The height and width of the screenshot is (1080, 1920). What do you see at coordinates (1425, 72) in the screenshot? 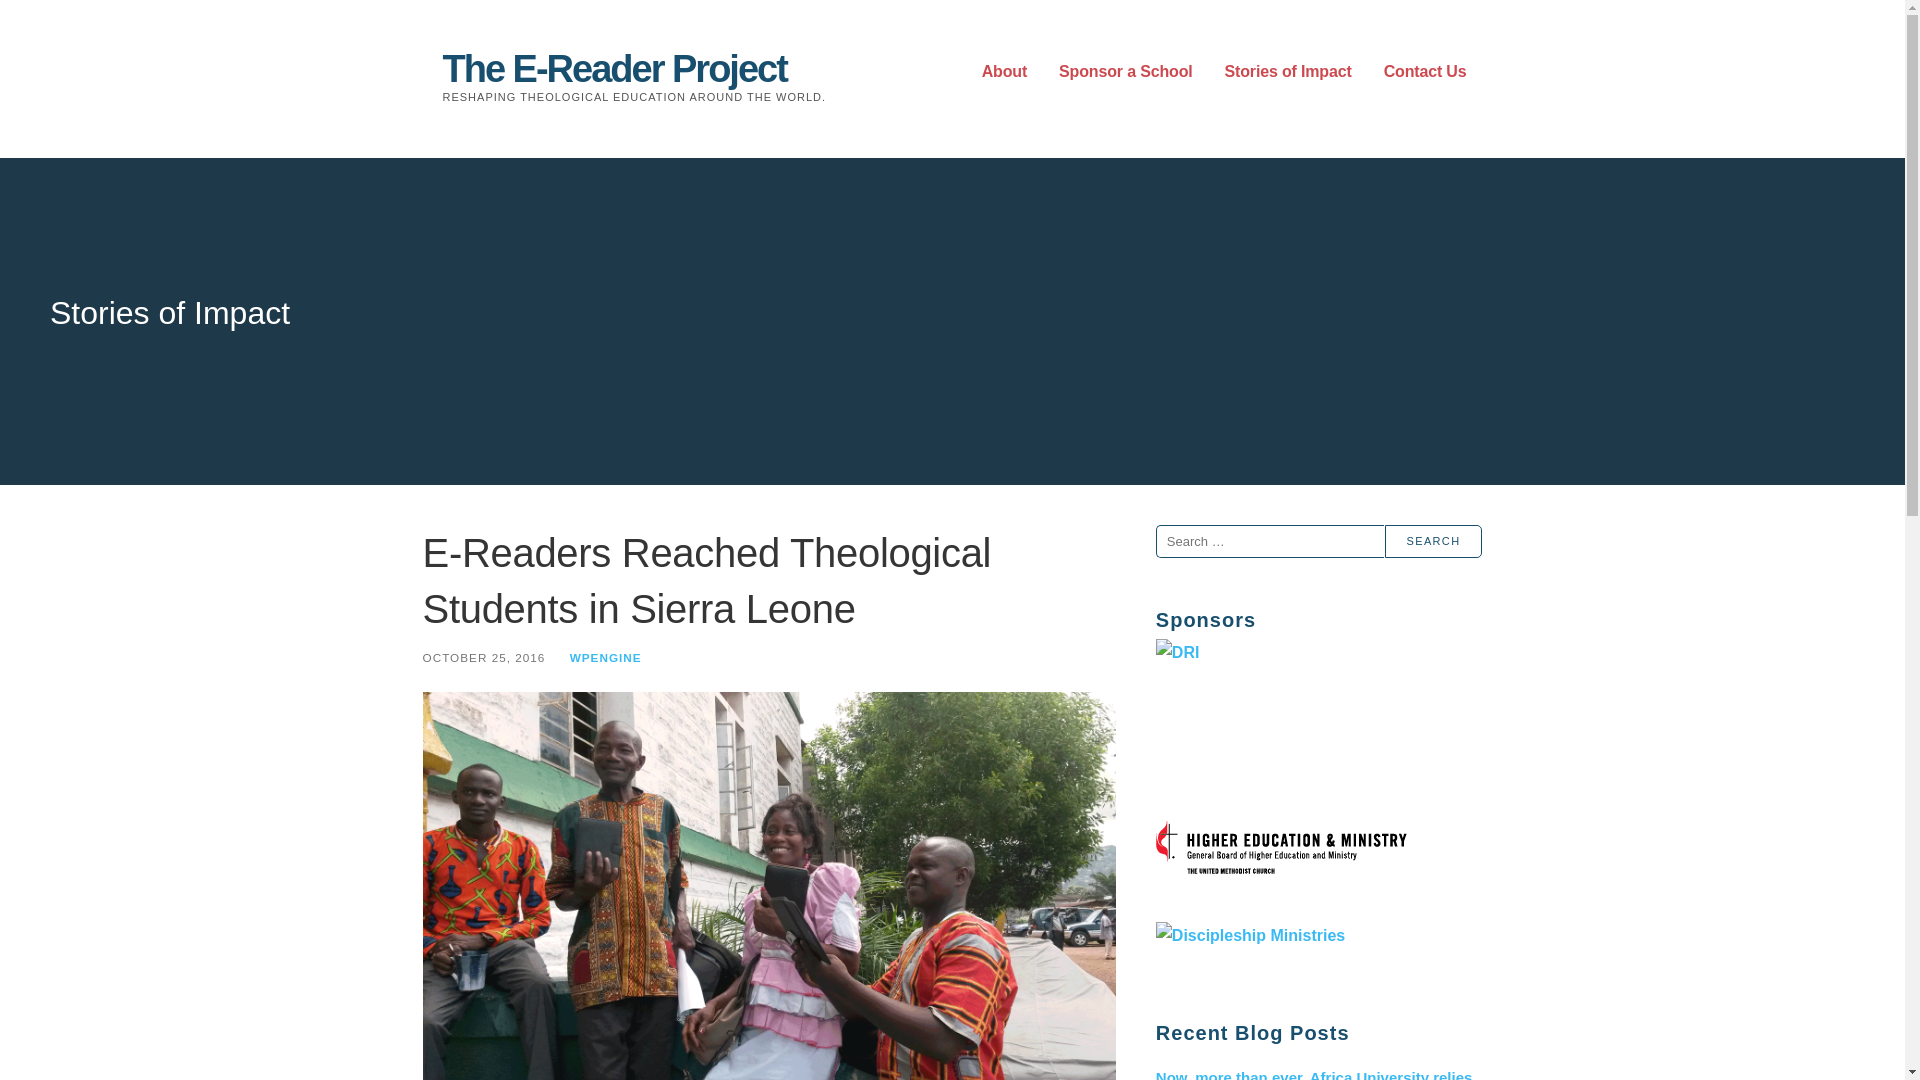
I see `Contact Us` at bounding box center [1425, 72].